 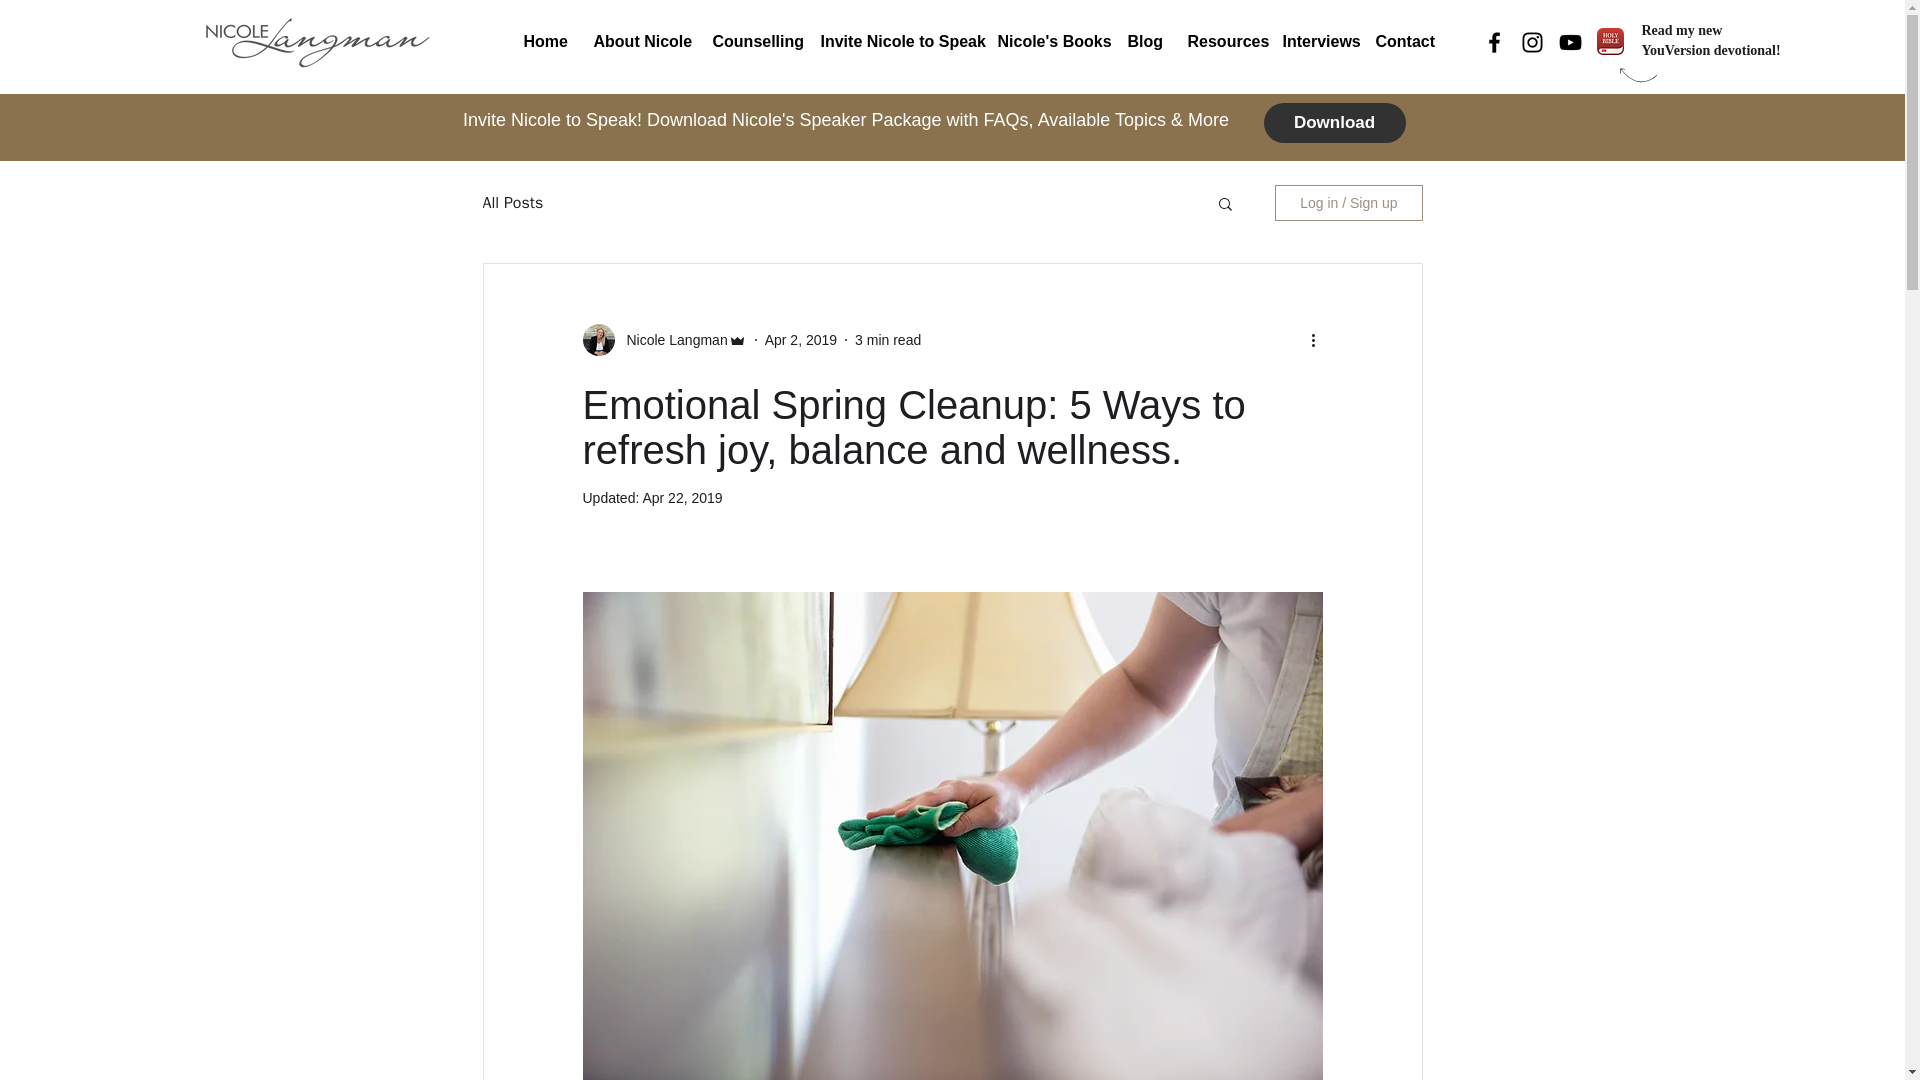 I want to click on About Nicole, so click(x=636, y=42).